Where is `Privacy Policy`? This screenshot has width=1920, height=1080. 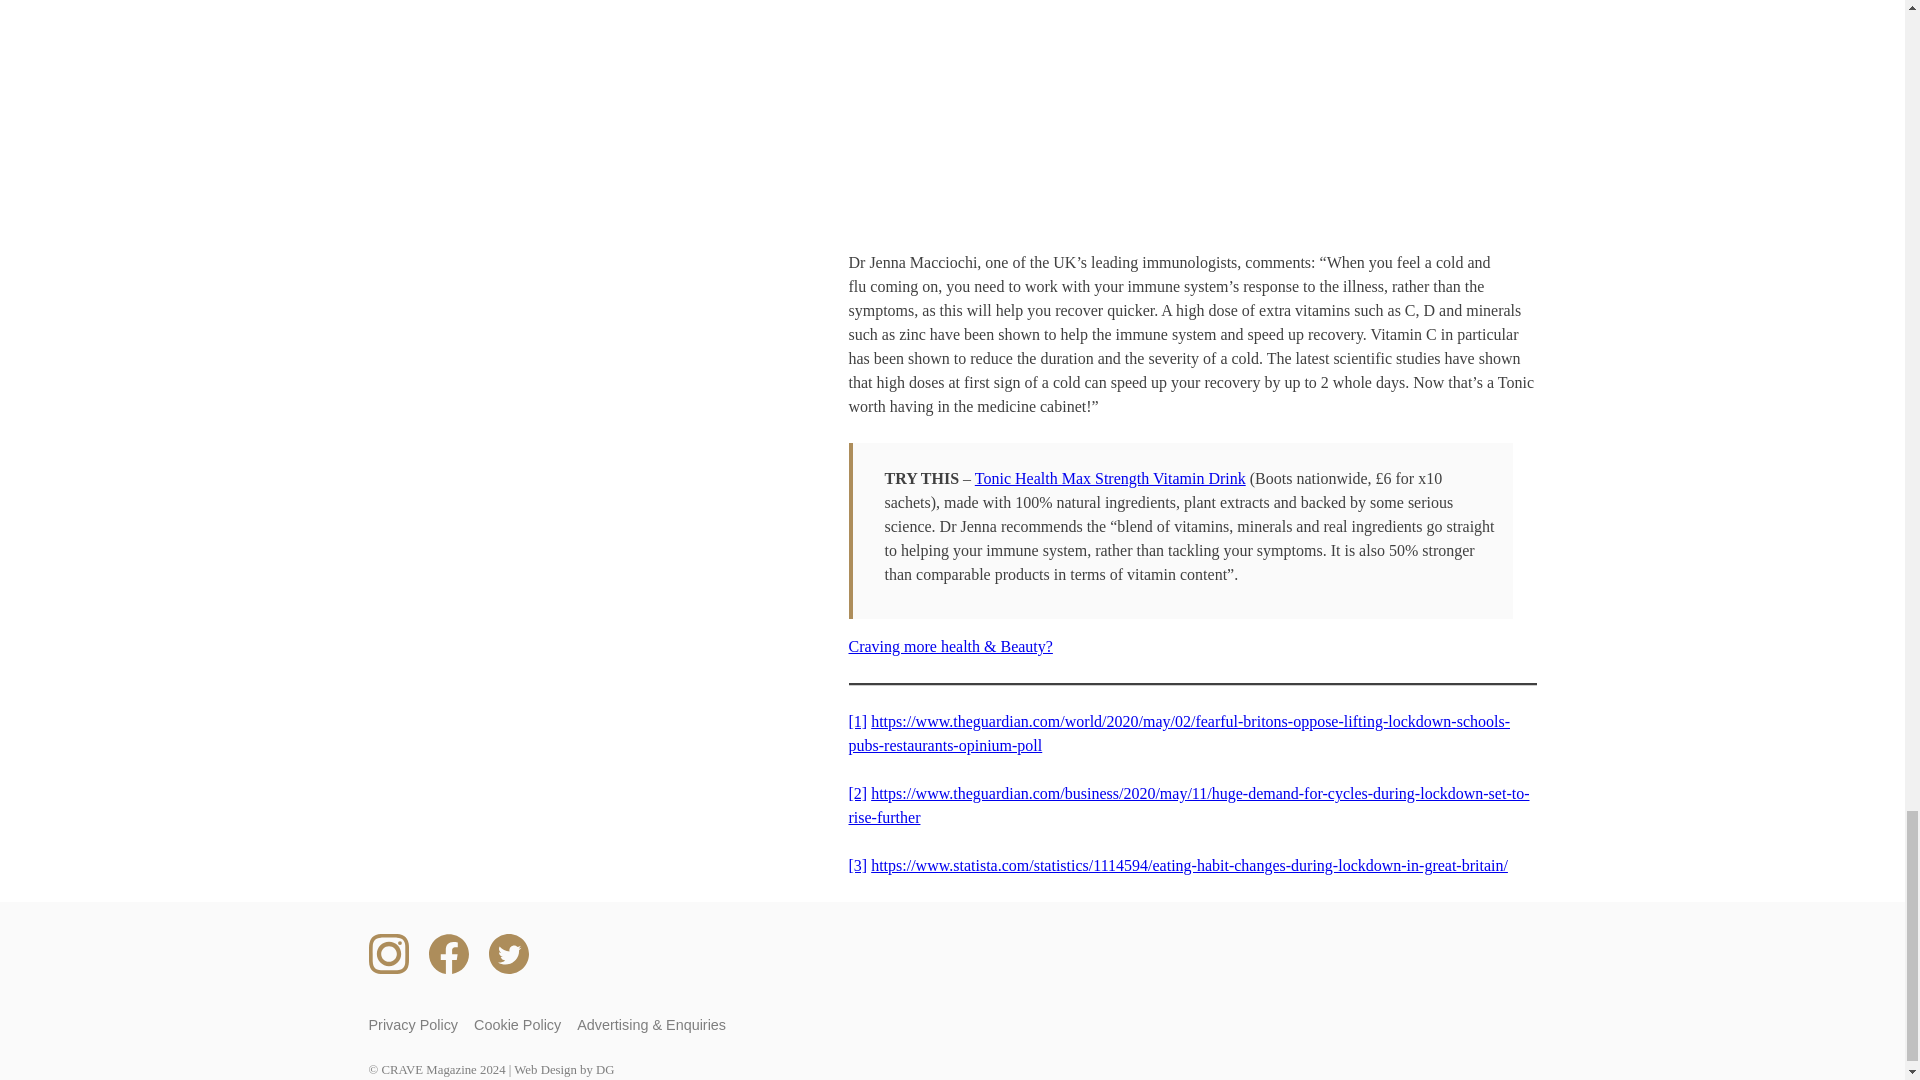
Privacy Policy is located at coordinates (413, 1024).